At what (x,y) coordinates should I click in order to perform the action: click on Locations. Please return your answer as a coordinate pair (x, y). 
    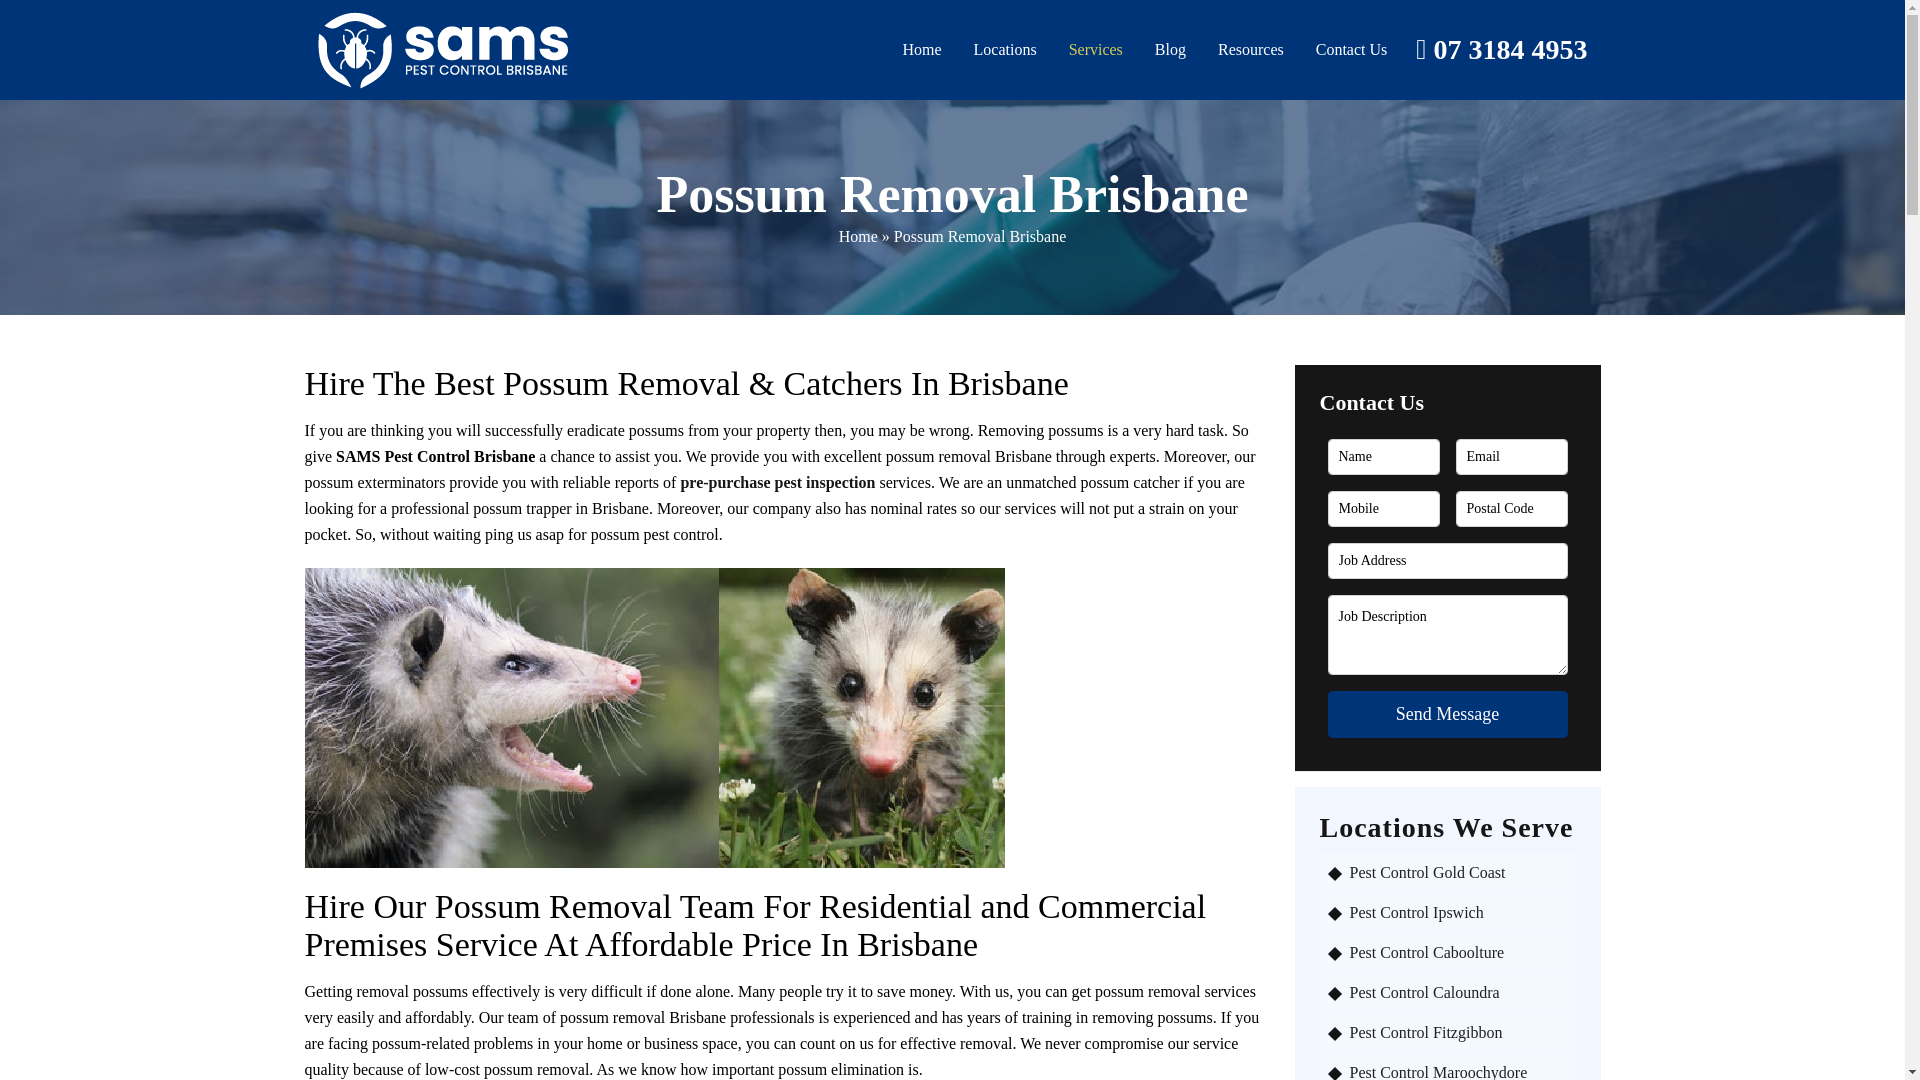
    Looking at the image, I should click on (1005, 49).